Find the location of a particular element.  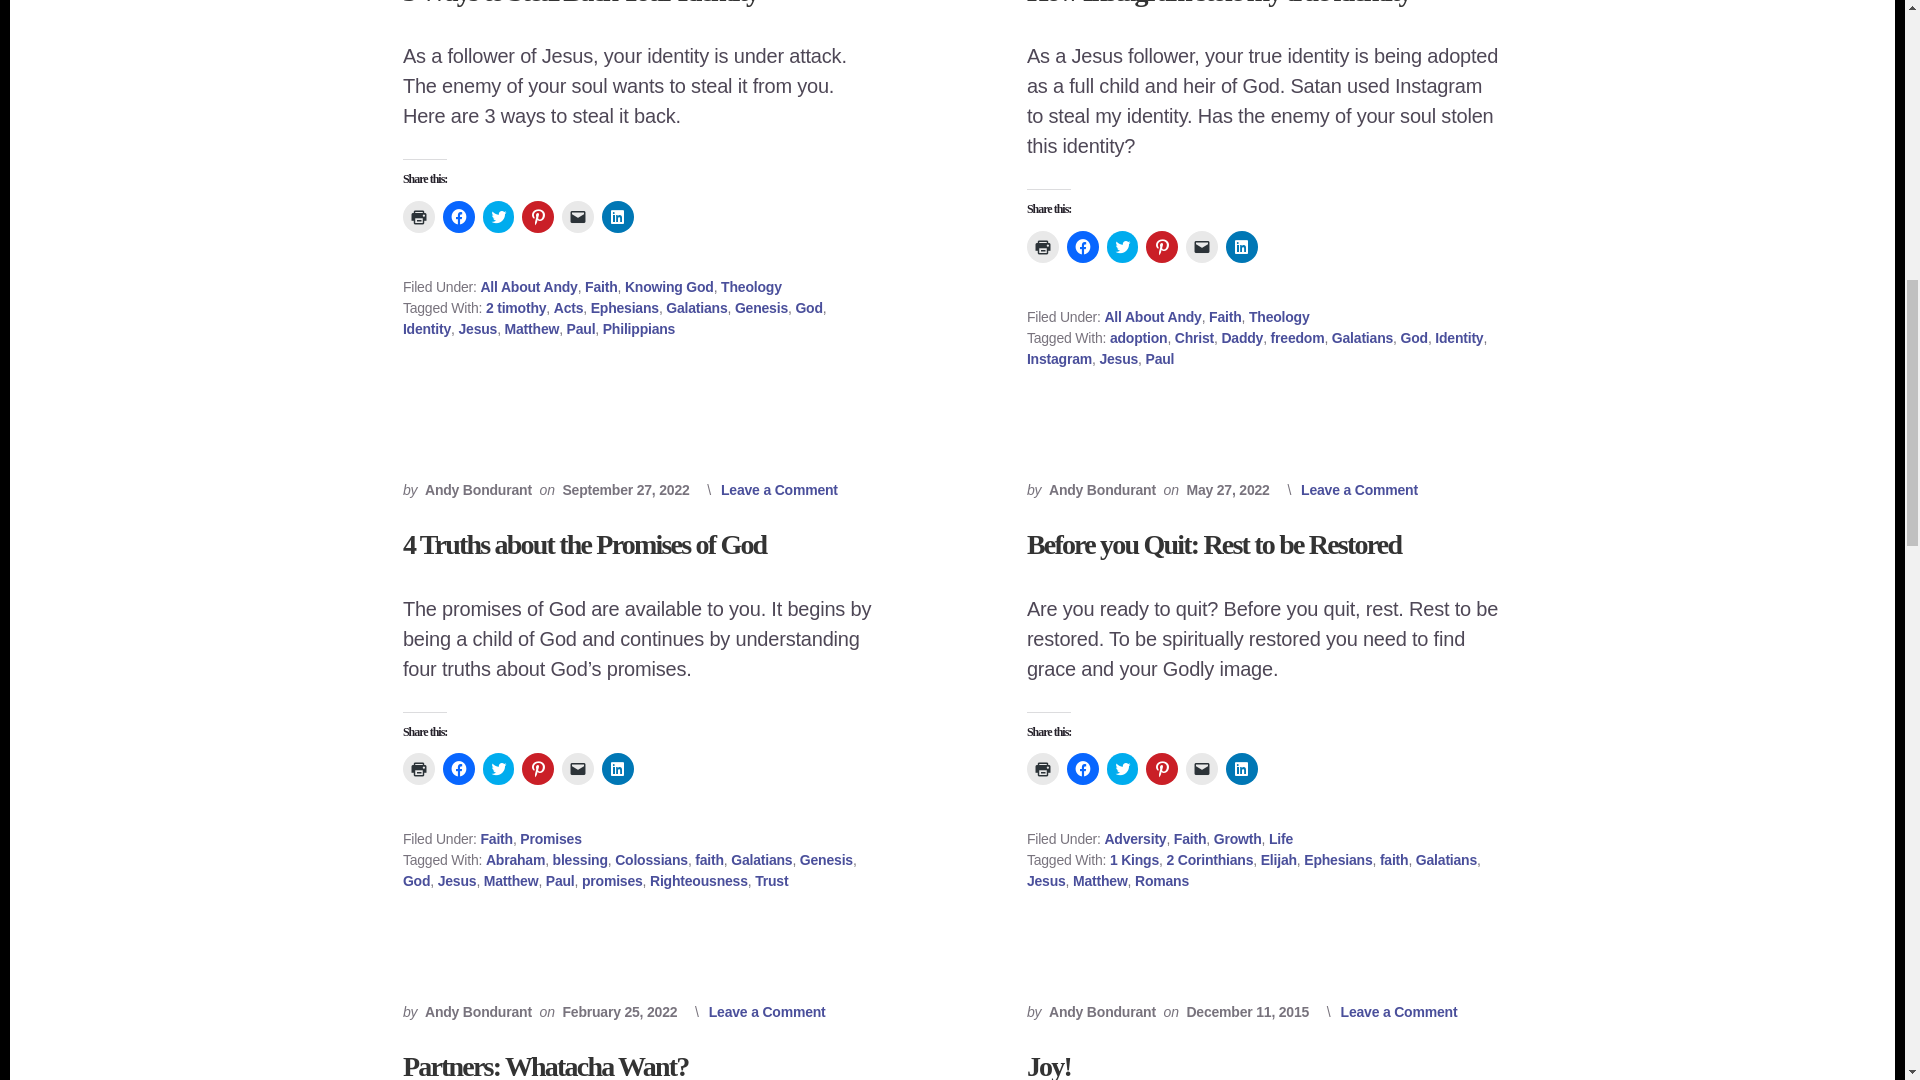

Click to print is located at coordinates (419, 216).